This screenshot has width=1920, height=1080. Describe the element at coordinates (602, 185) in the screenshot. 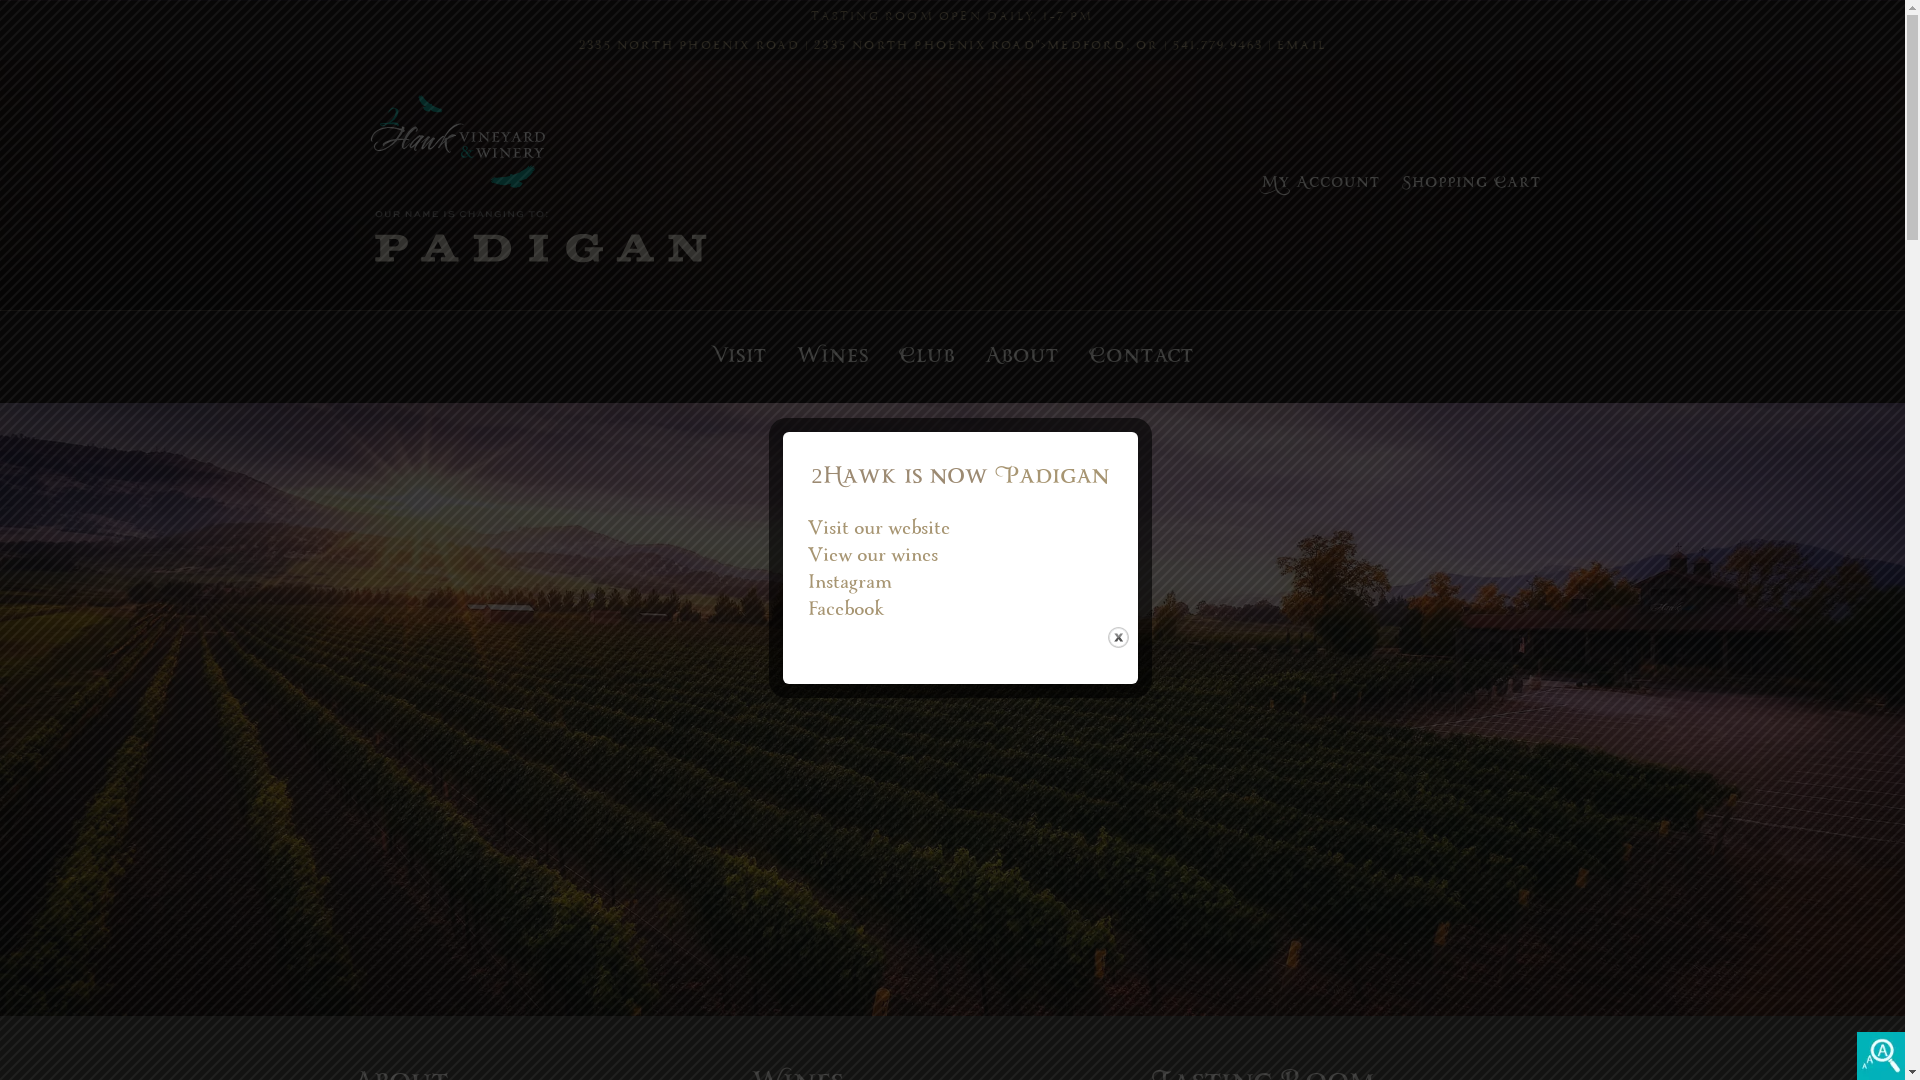

I see `2Hawk is Now Padigan` at that location.